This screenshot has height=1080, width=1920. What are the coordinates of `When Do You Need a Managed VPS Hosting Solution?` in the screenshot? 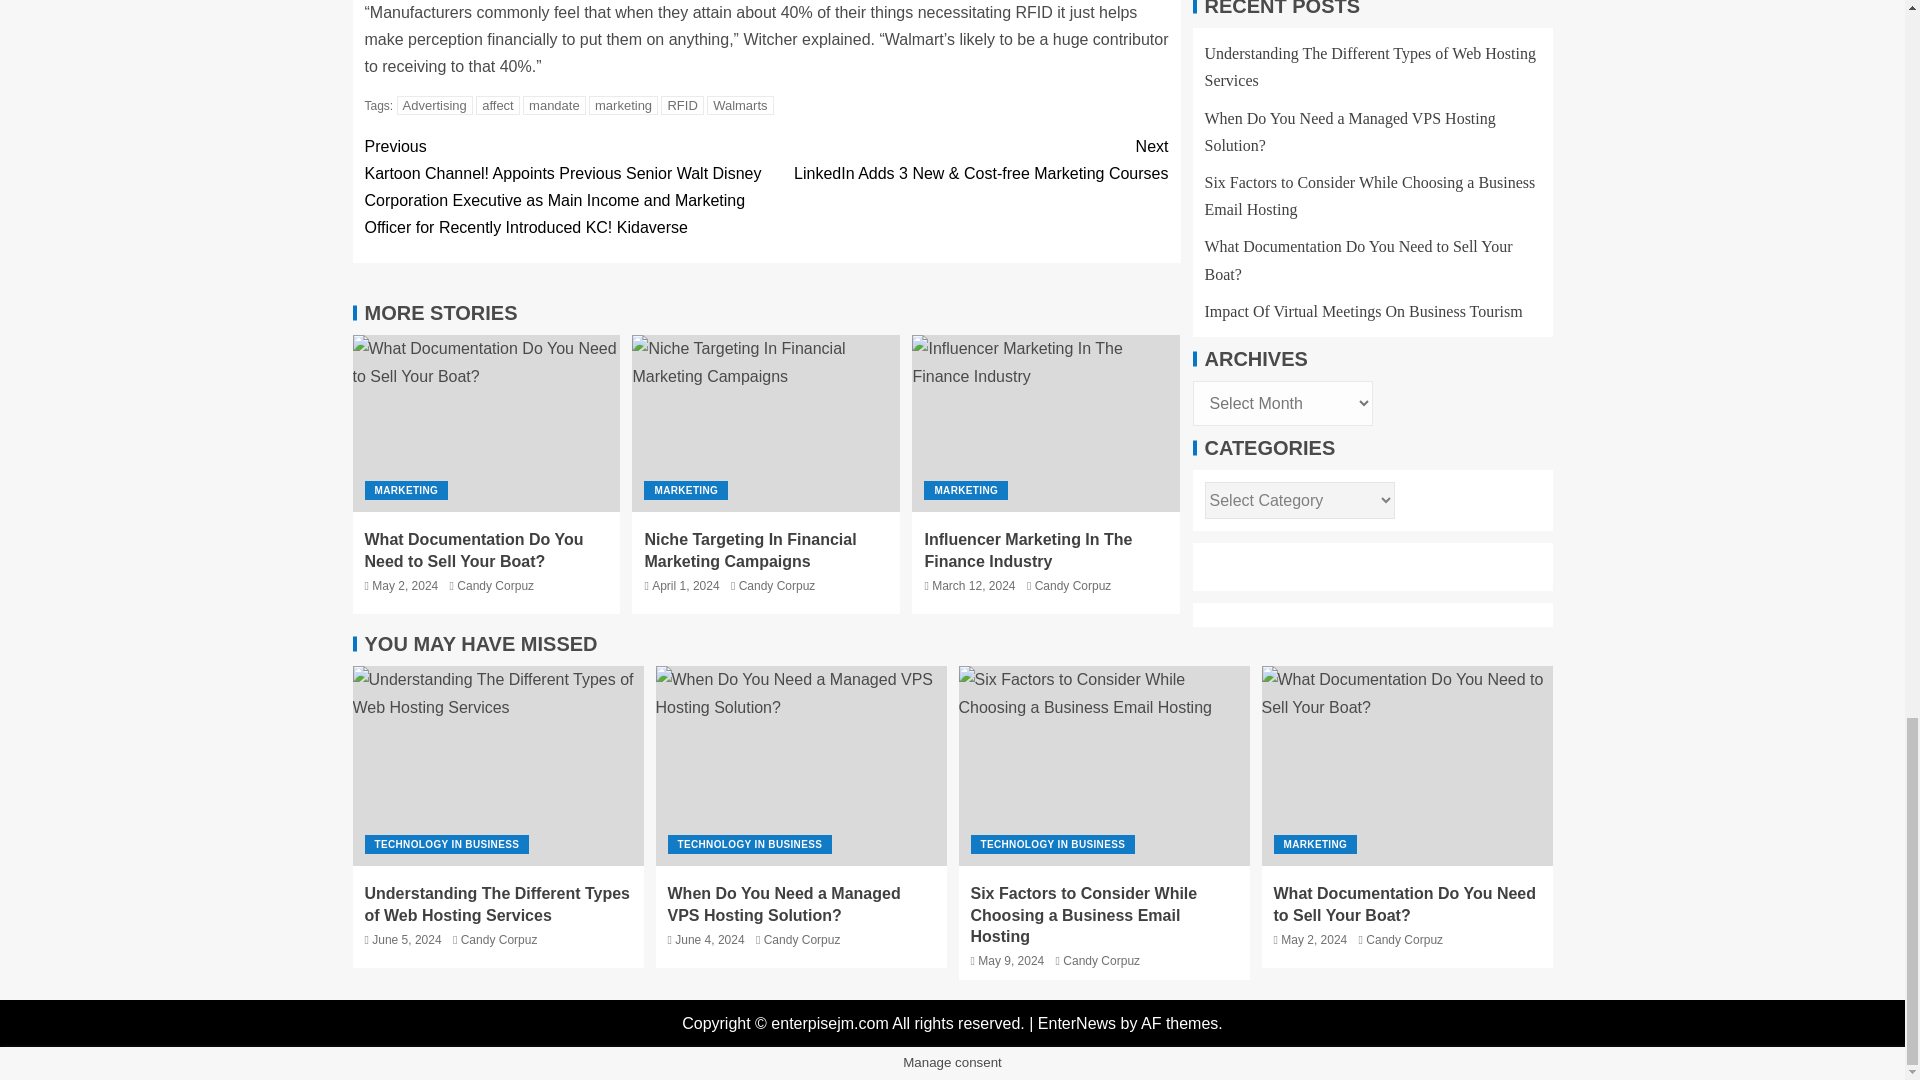 It's located at (801, 766).